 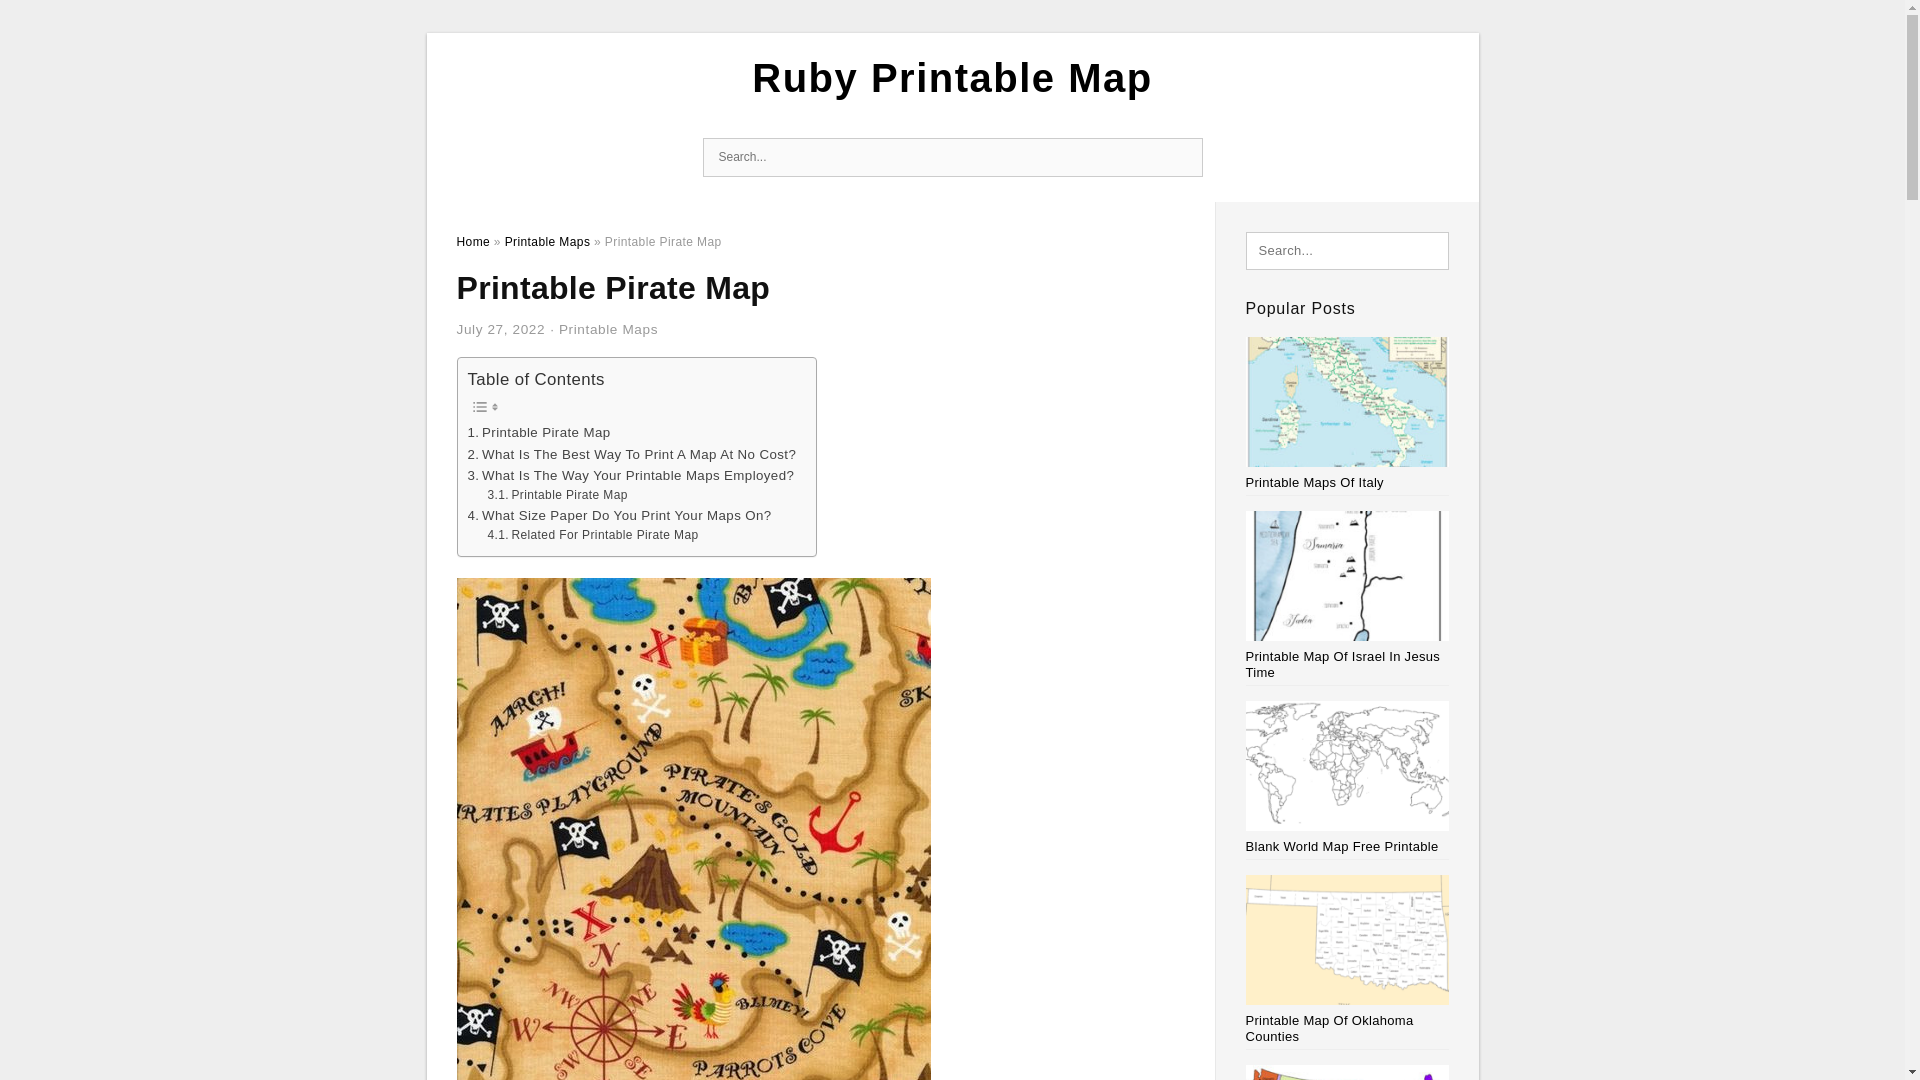 I want to click on Related For Printable Pirate Map, so click(x=592, y=535).